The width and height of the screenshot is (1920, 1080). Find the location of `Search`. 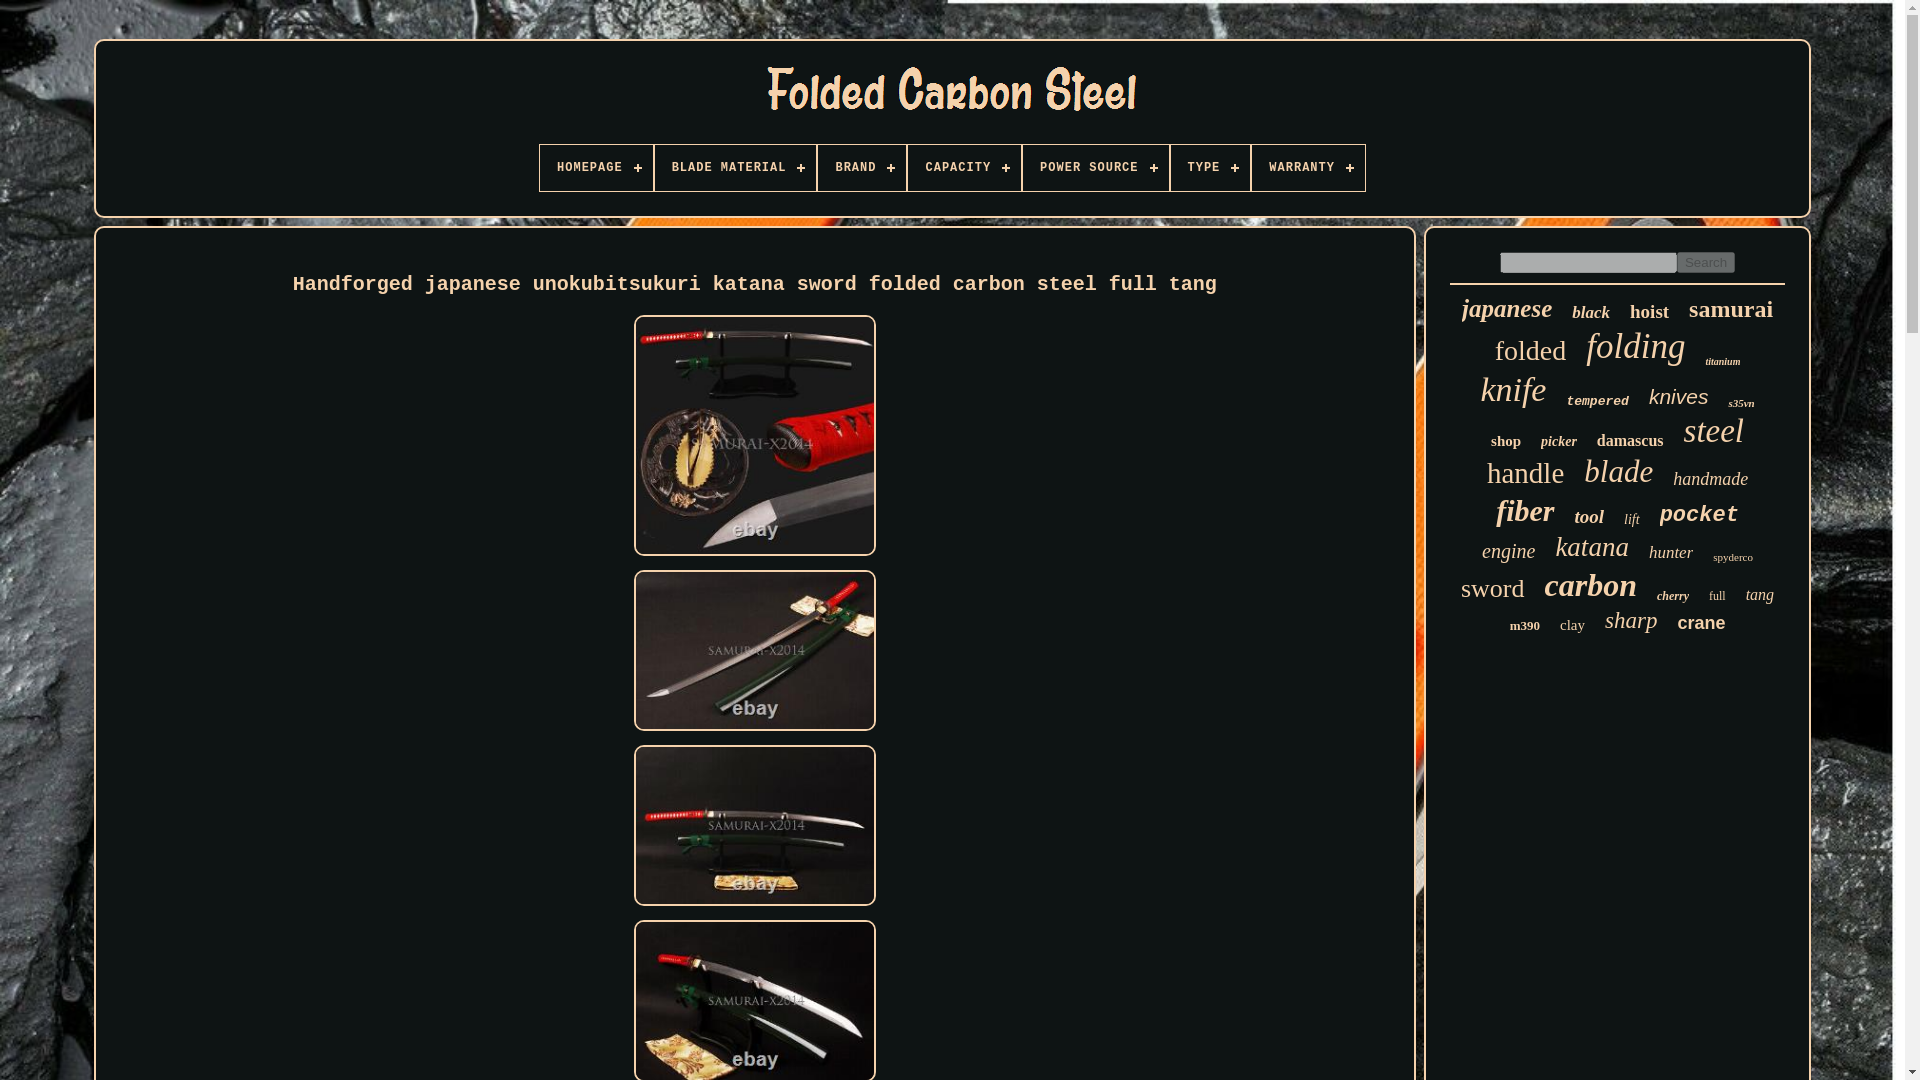

Search is located at coordinates (1706, 262).